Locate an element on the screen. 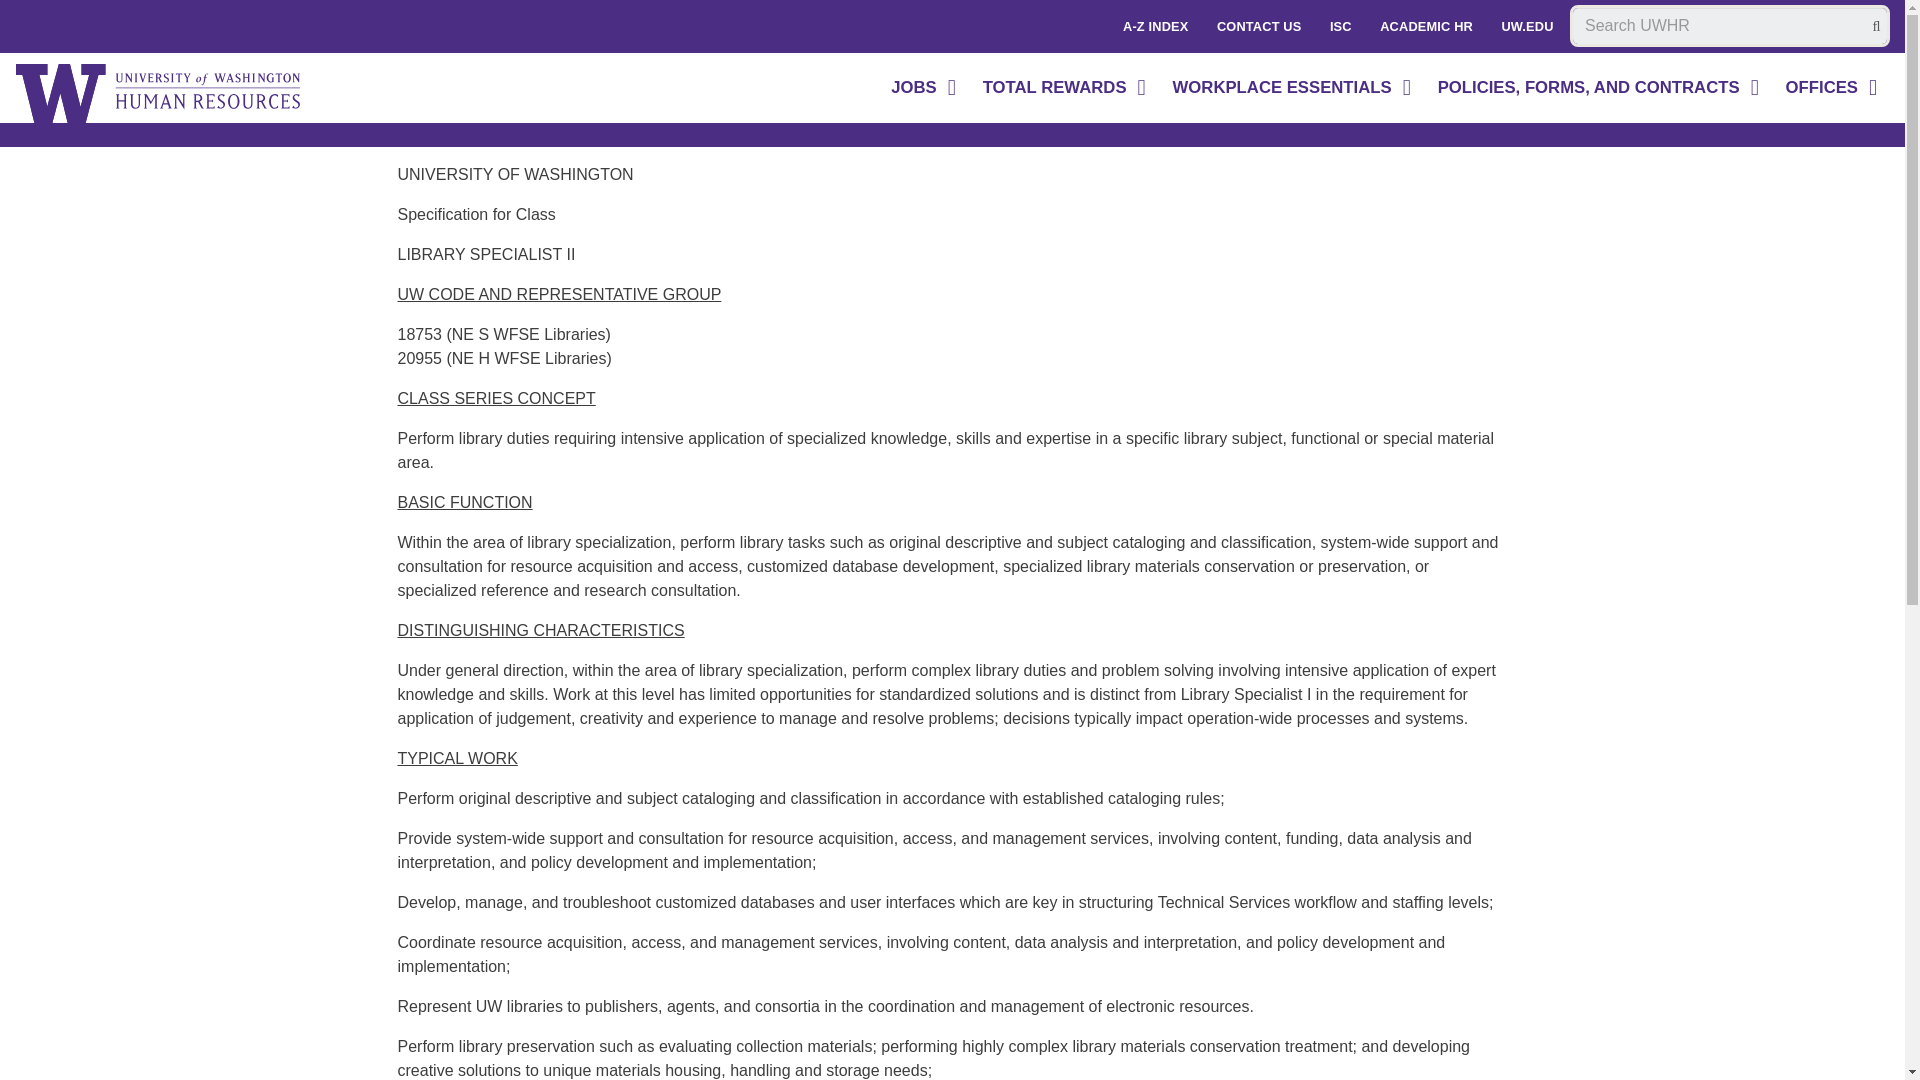 The image size is (1920, 1080). UW.EDU is located at coordinates (1526, 26).